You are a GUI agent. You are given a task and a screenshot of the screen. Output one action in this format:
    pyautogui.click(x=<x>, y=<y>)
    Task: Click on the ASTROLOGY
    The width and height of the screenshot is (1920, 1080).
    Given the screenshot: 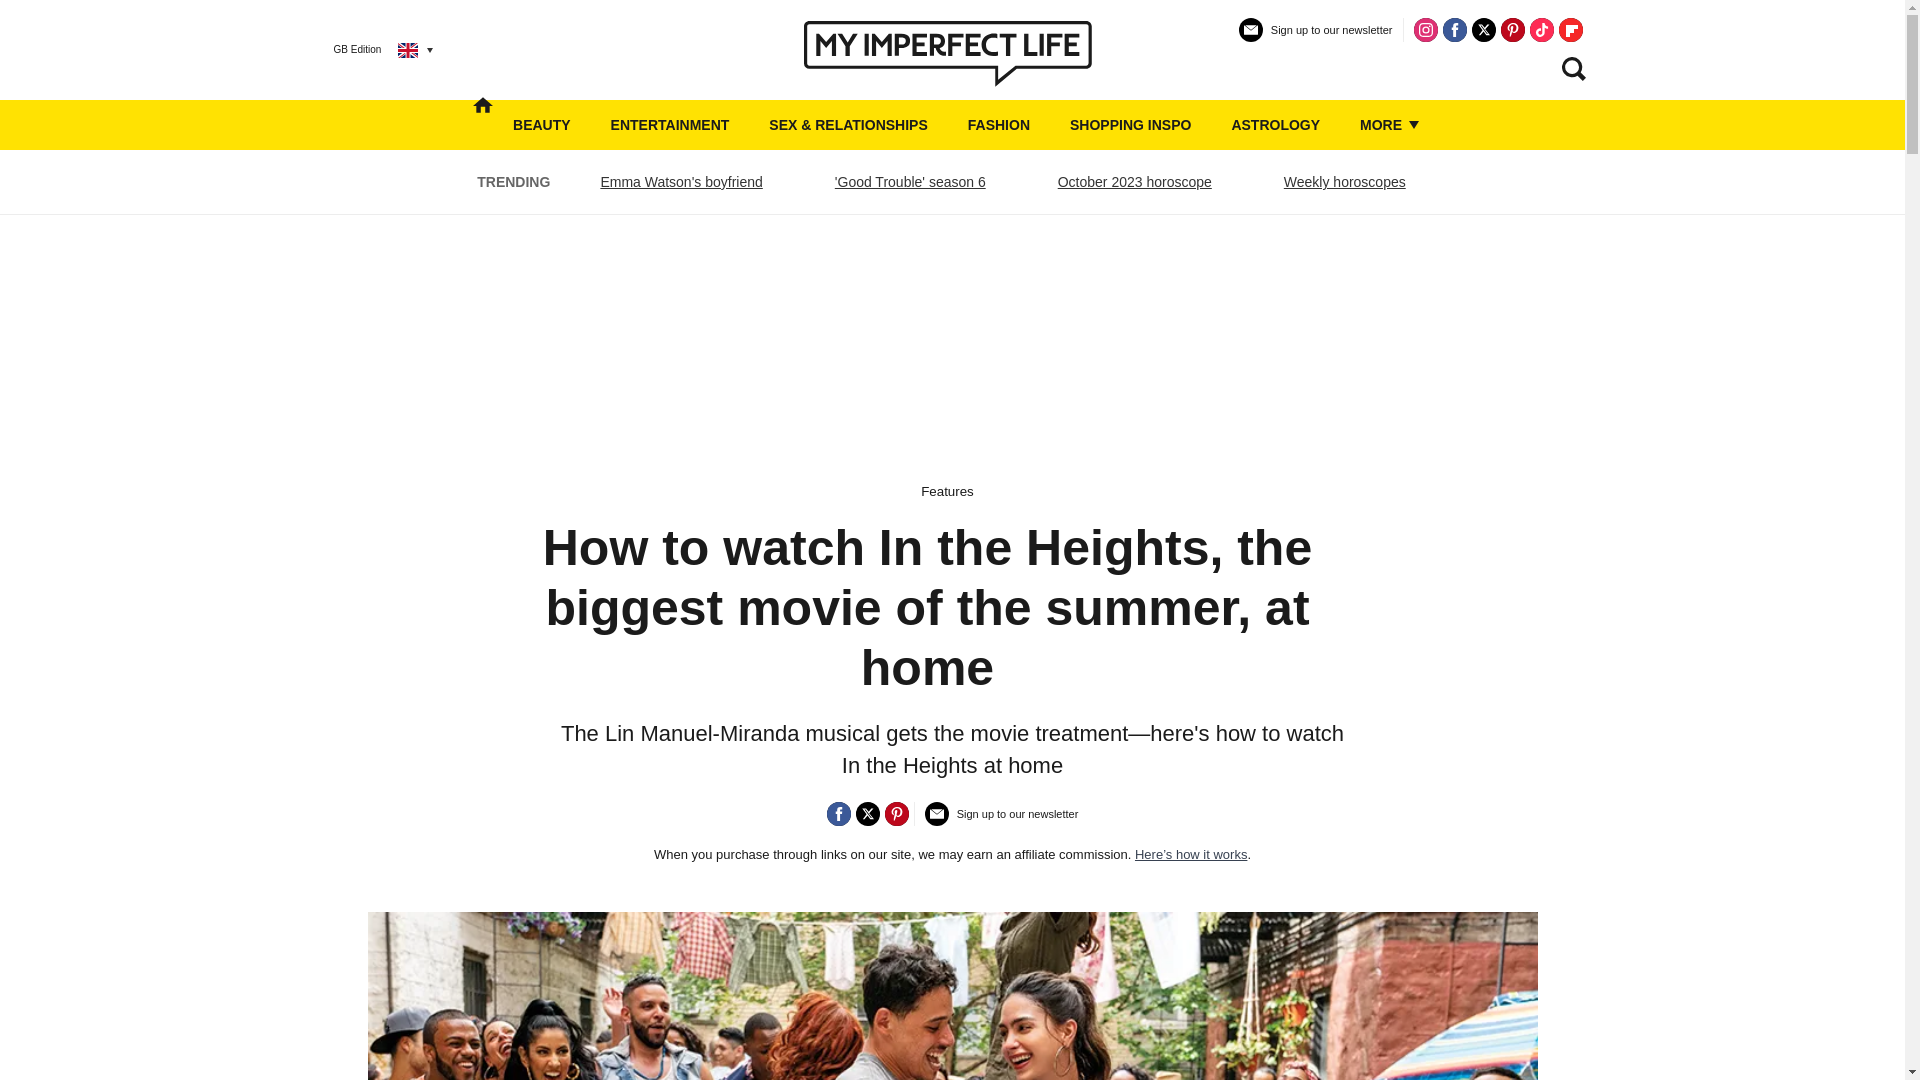 What is the action you would take?
    pyautogui.click(x=1275, y=125)
    